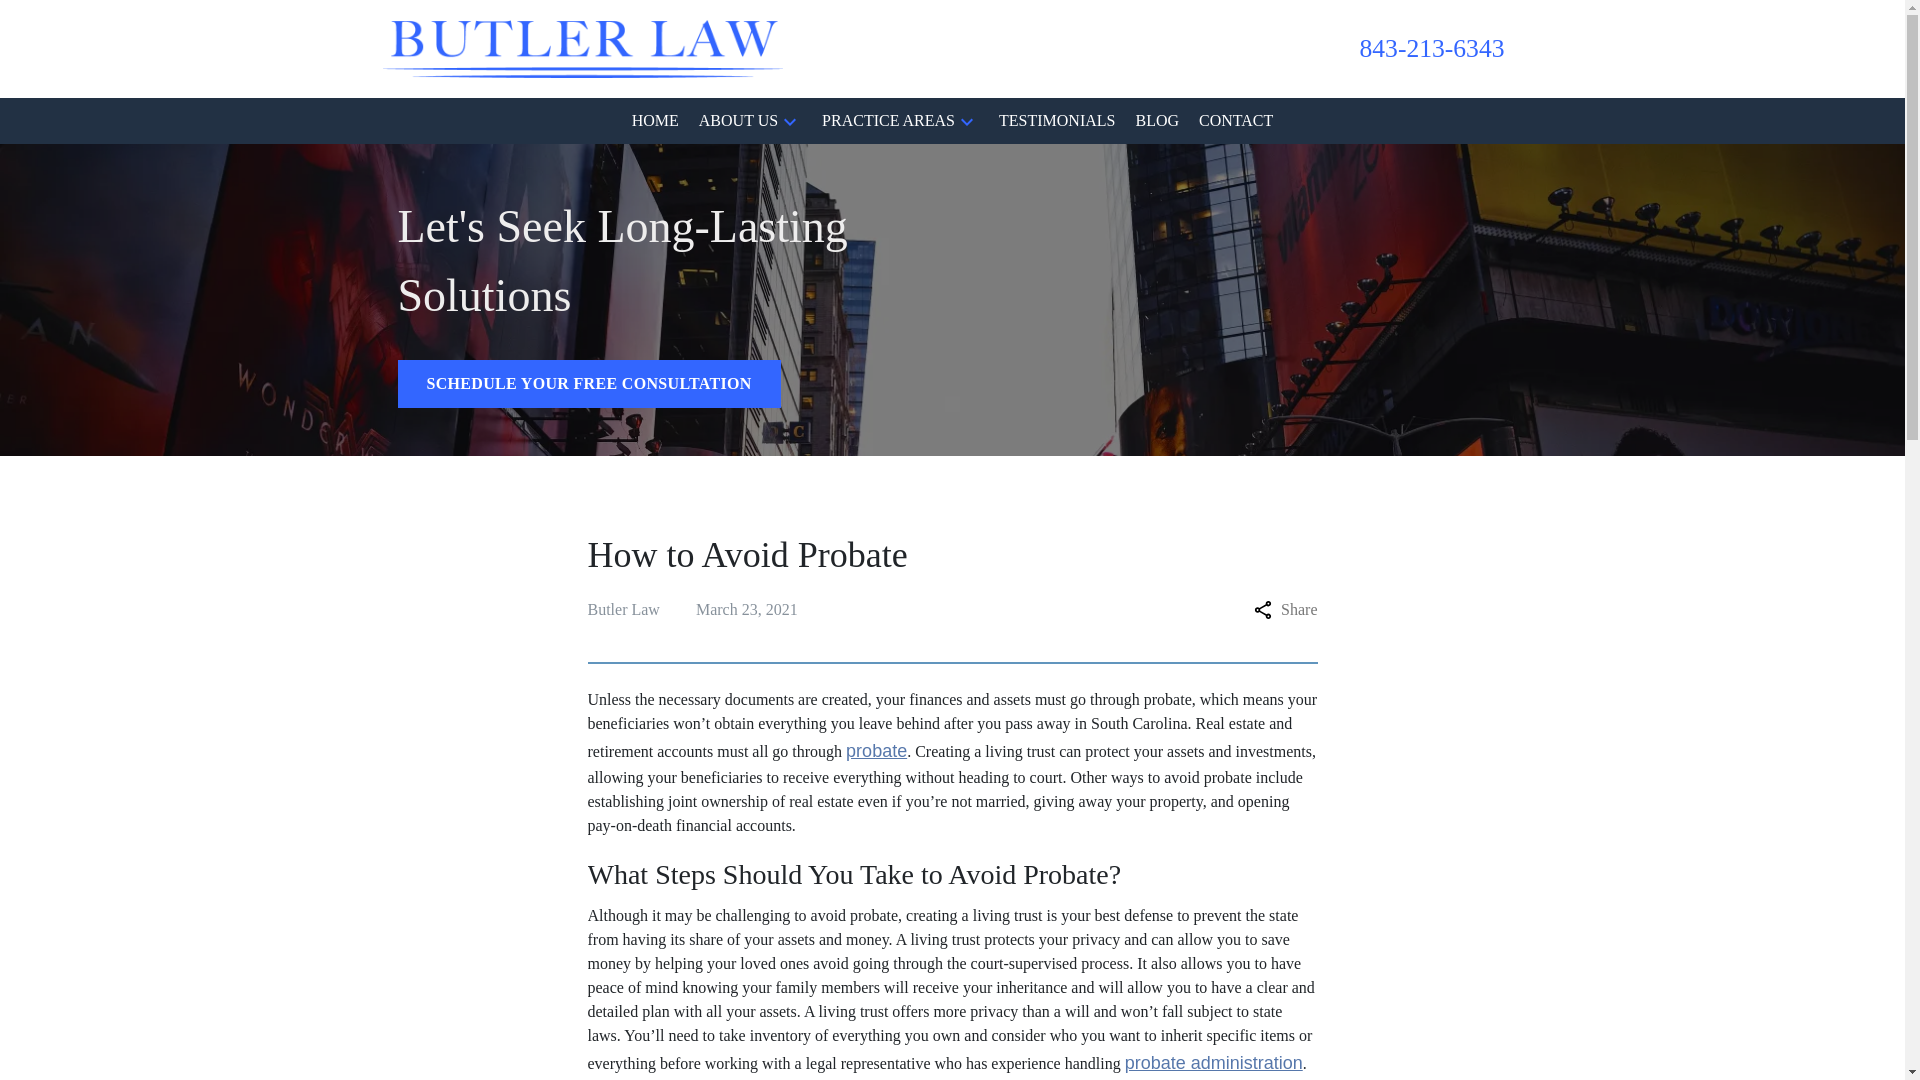  What do you see at coordinates (1431, 49) in the screenshot?
I see `843-213-6343` at bounding box center [1431, 49].